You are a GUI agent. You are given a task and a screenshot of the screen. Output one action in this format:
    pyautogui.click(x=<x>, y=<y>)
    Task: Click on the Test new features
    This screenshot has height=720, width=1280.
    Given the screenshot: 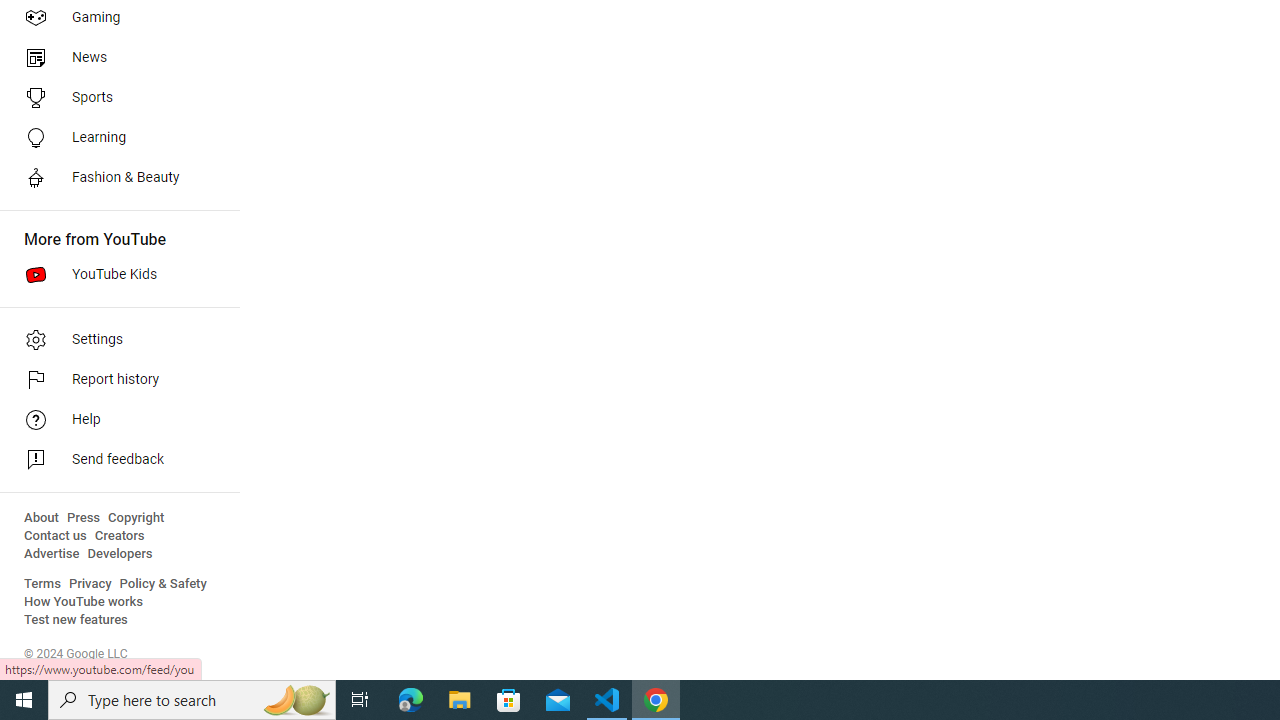 What is the action you would take?
    pyautogui.click(x=76, y=620)
    